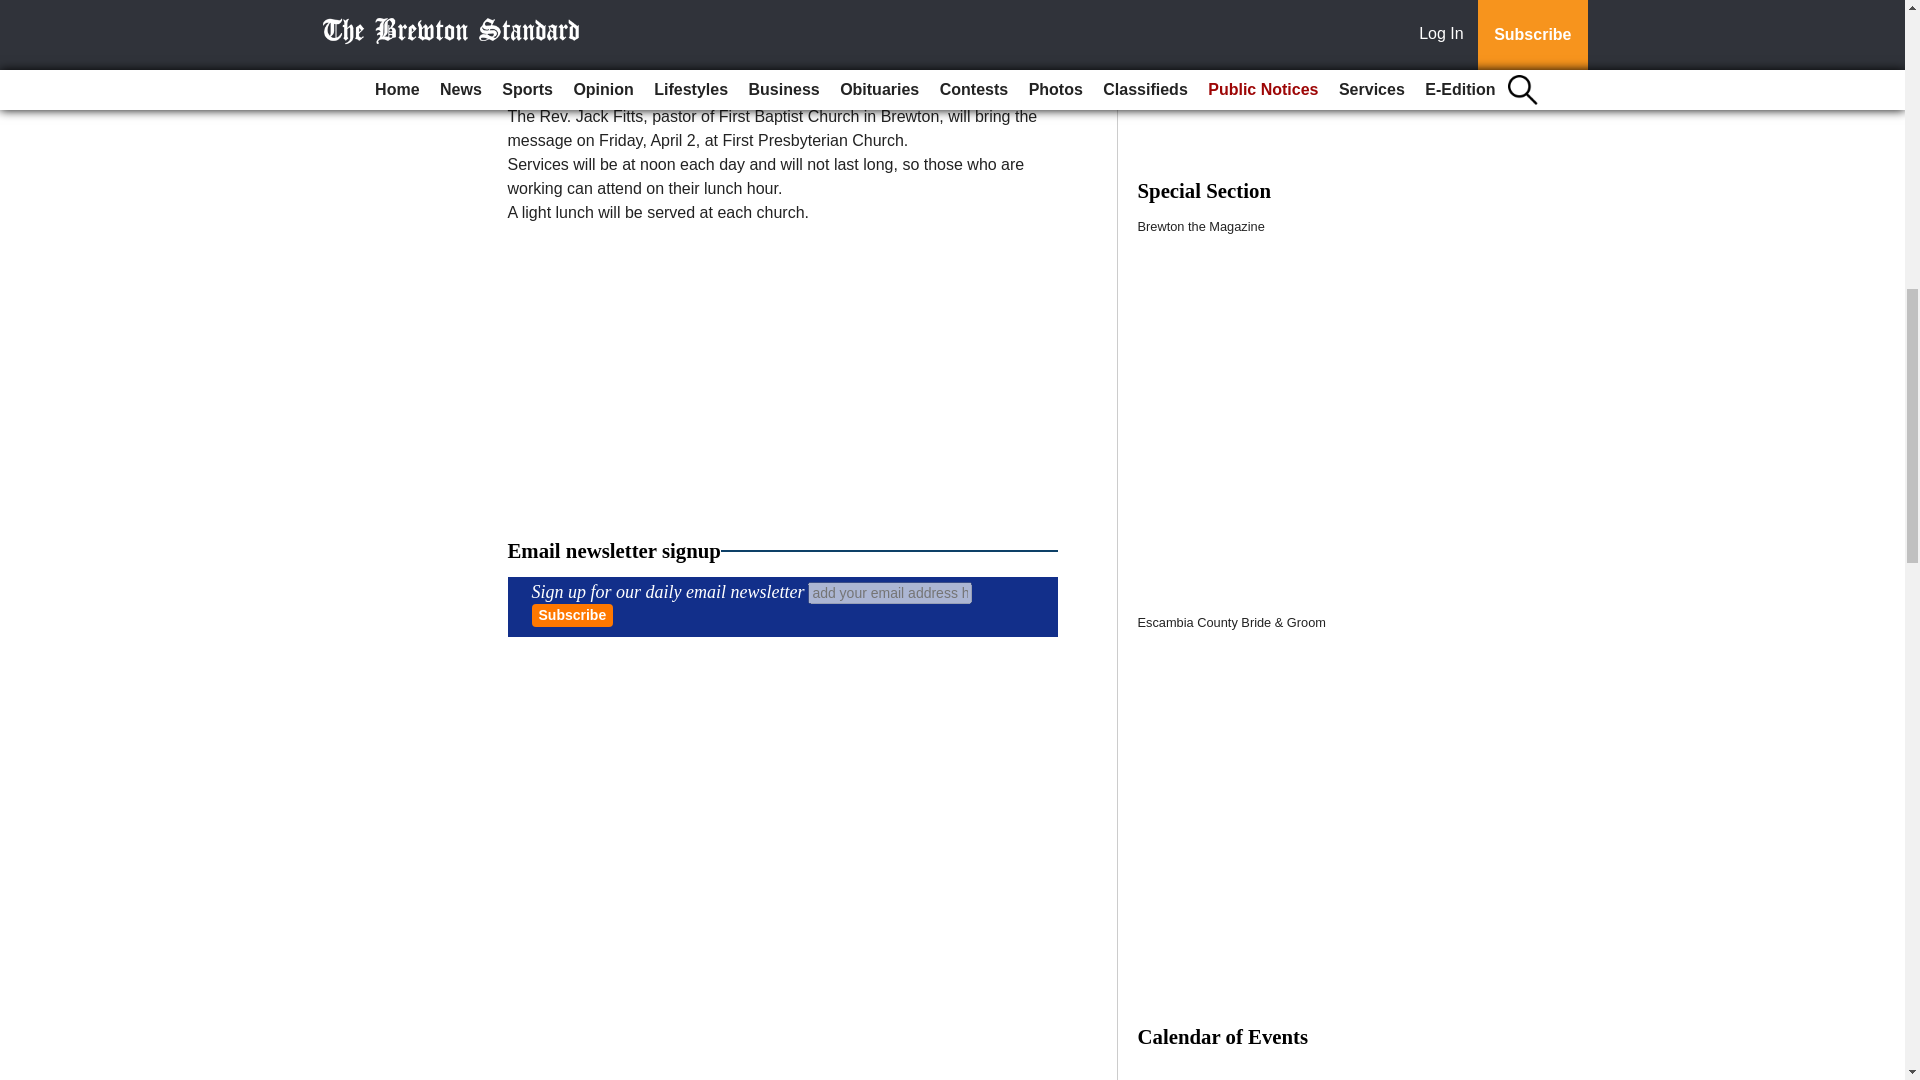 The width and height of the screenshot is (1920, 1080). What do you see at coordinates (572, 615) in the screenshot?
I see `Subscribe` at bounding box center [572, 615].